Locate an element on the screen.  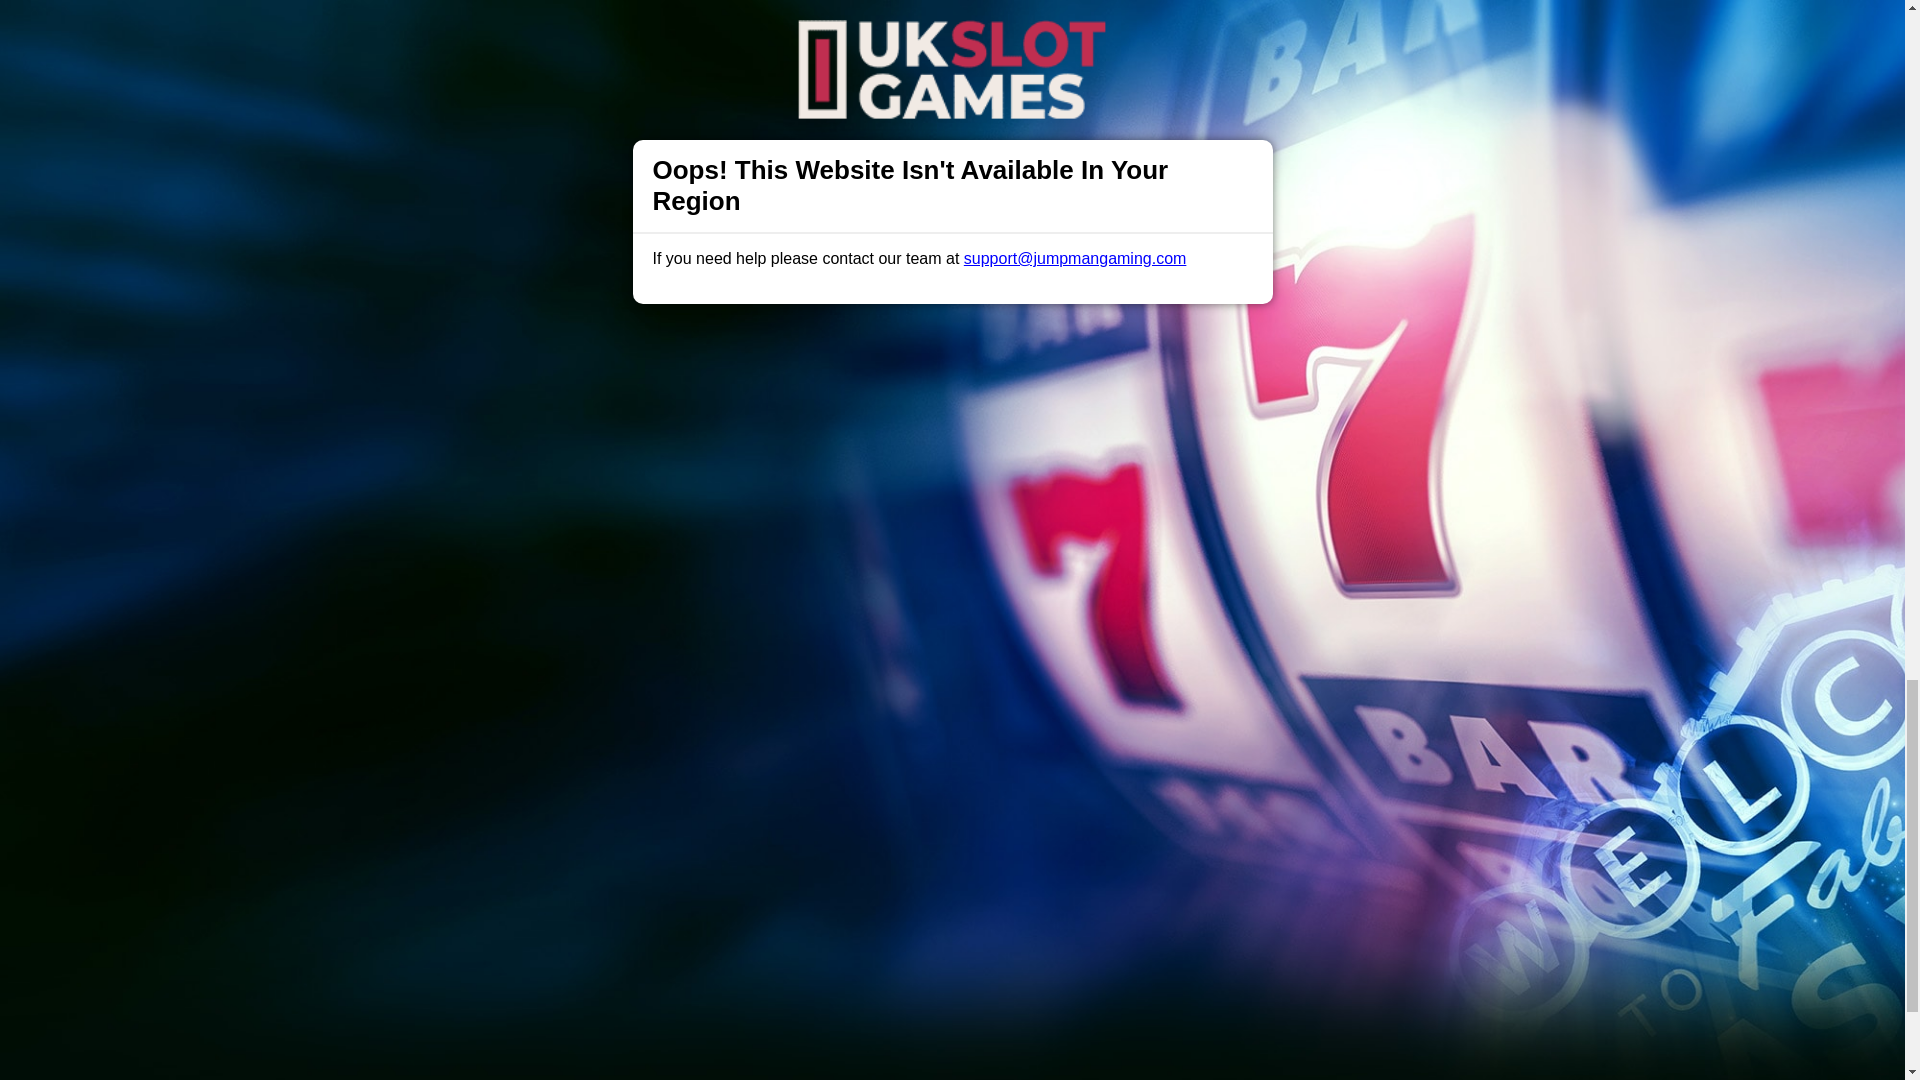
Lucky Leprechaun Online Slot is located at coordinates (1010, 493).